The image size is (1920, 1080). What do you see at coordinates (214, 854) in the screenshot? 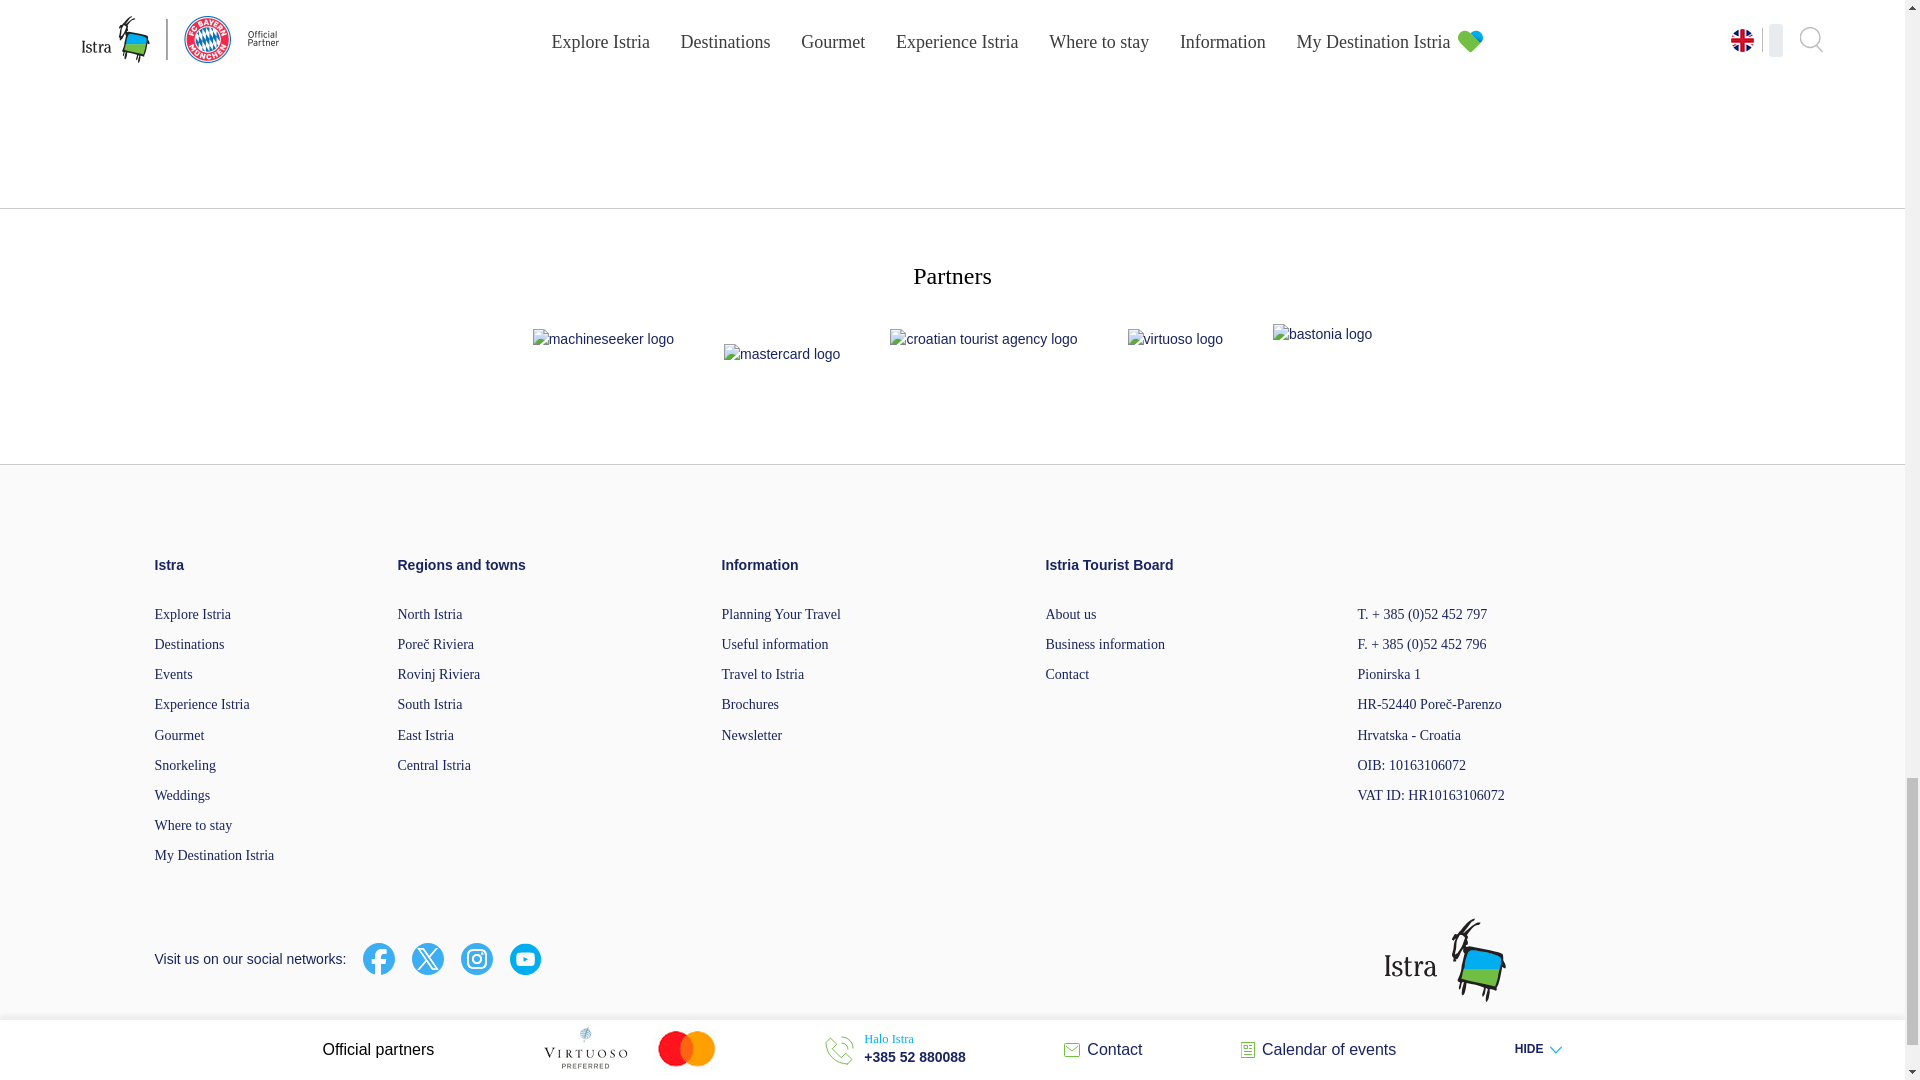
I see `My Destination Istria` at bounding box center [214, 854].